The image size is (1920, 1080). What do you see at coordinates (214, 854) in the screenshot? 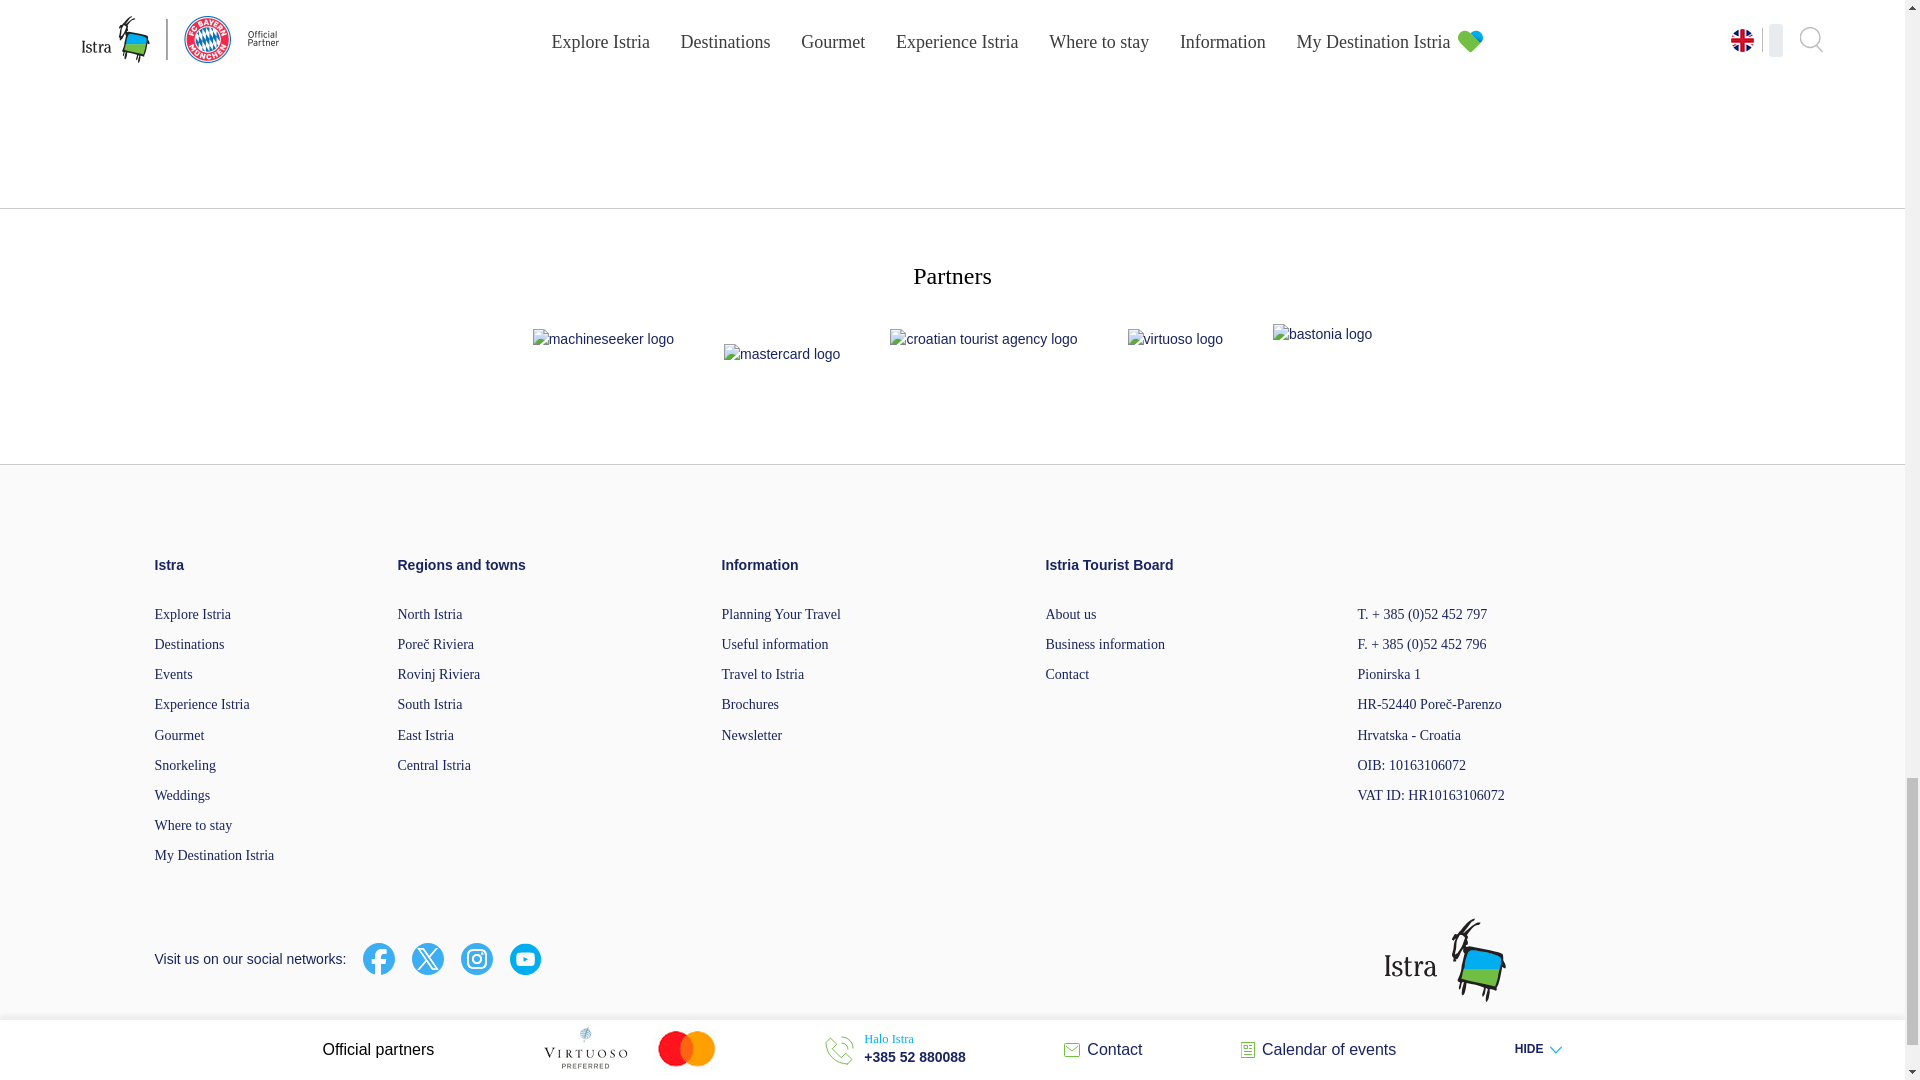
I see `My Destination Istria` at bounding box center [214, 854].